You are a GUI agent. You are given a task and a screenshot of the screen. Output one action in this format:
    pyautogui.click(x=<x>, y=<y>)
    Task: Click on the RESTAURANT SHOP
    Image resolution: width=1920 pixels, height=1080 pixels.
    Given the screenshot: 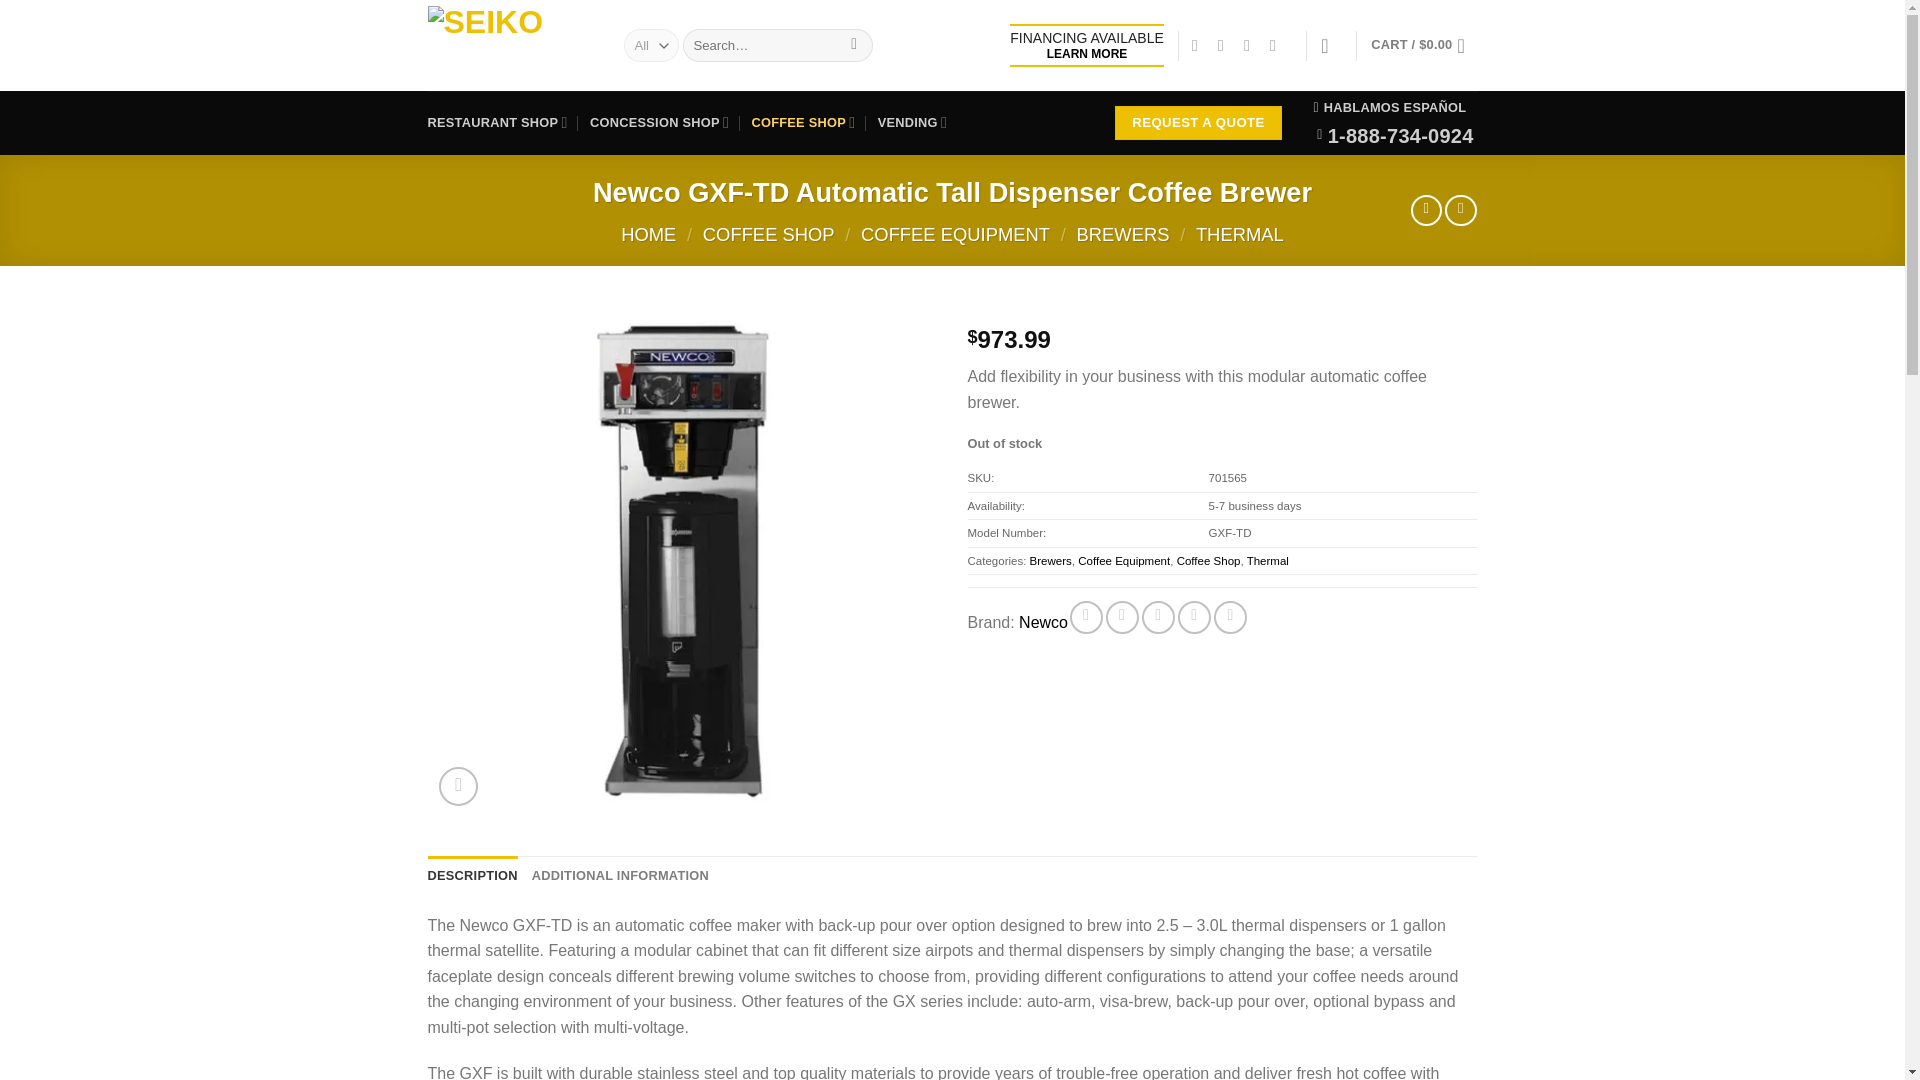 What is the action you would take?
    pyautogui.click(x=498, y=122)
    